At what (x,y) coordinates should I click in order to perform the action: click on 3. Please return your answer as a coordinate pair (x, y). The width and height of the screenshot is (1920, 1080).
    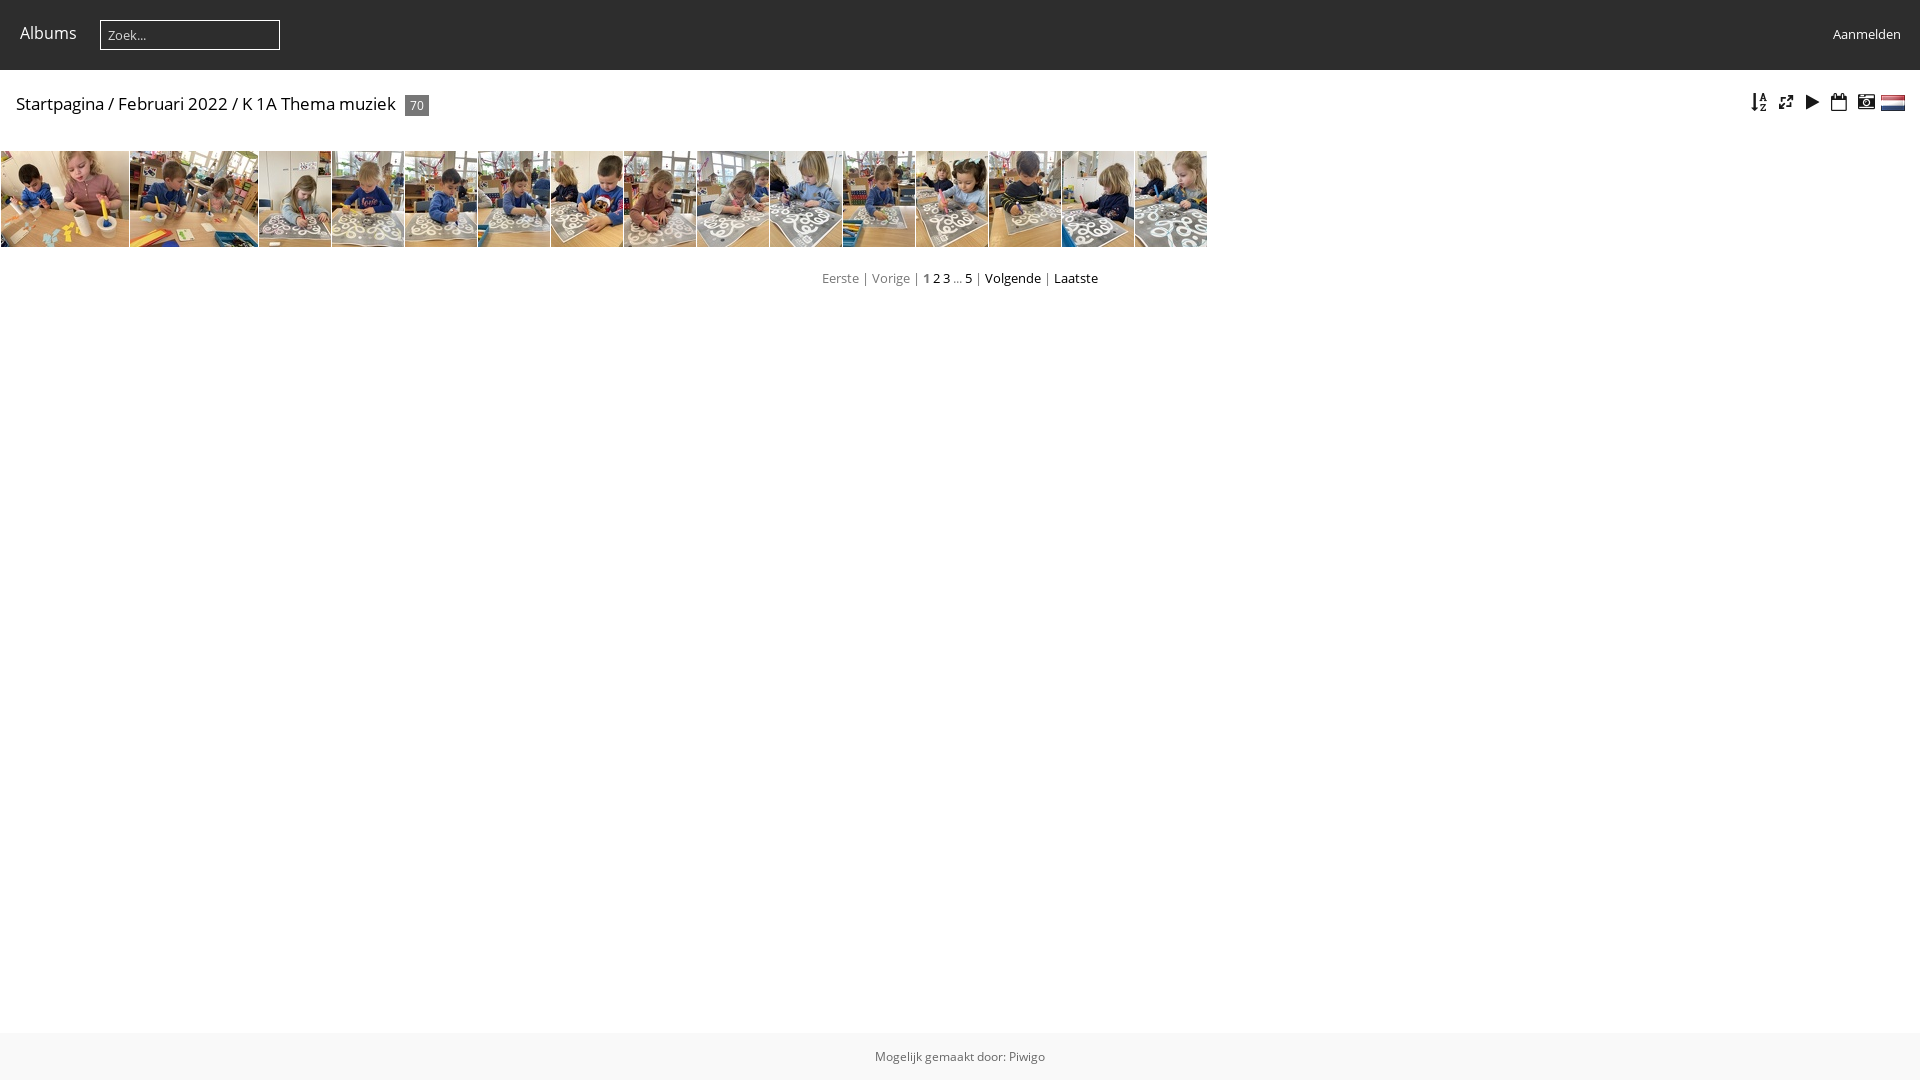
    Looking at the image, I should click on (946, 278).